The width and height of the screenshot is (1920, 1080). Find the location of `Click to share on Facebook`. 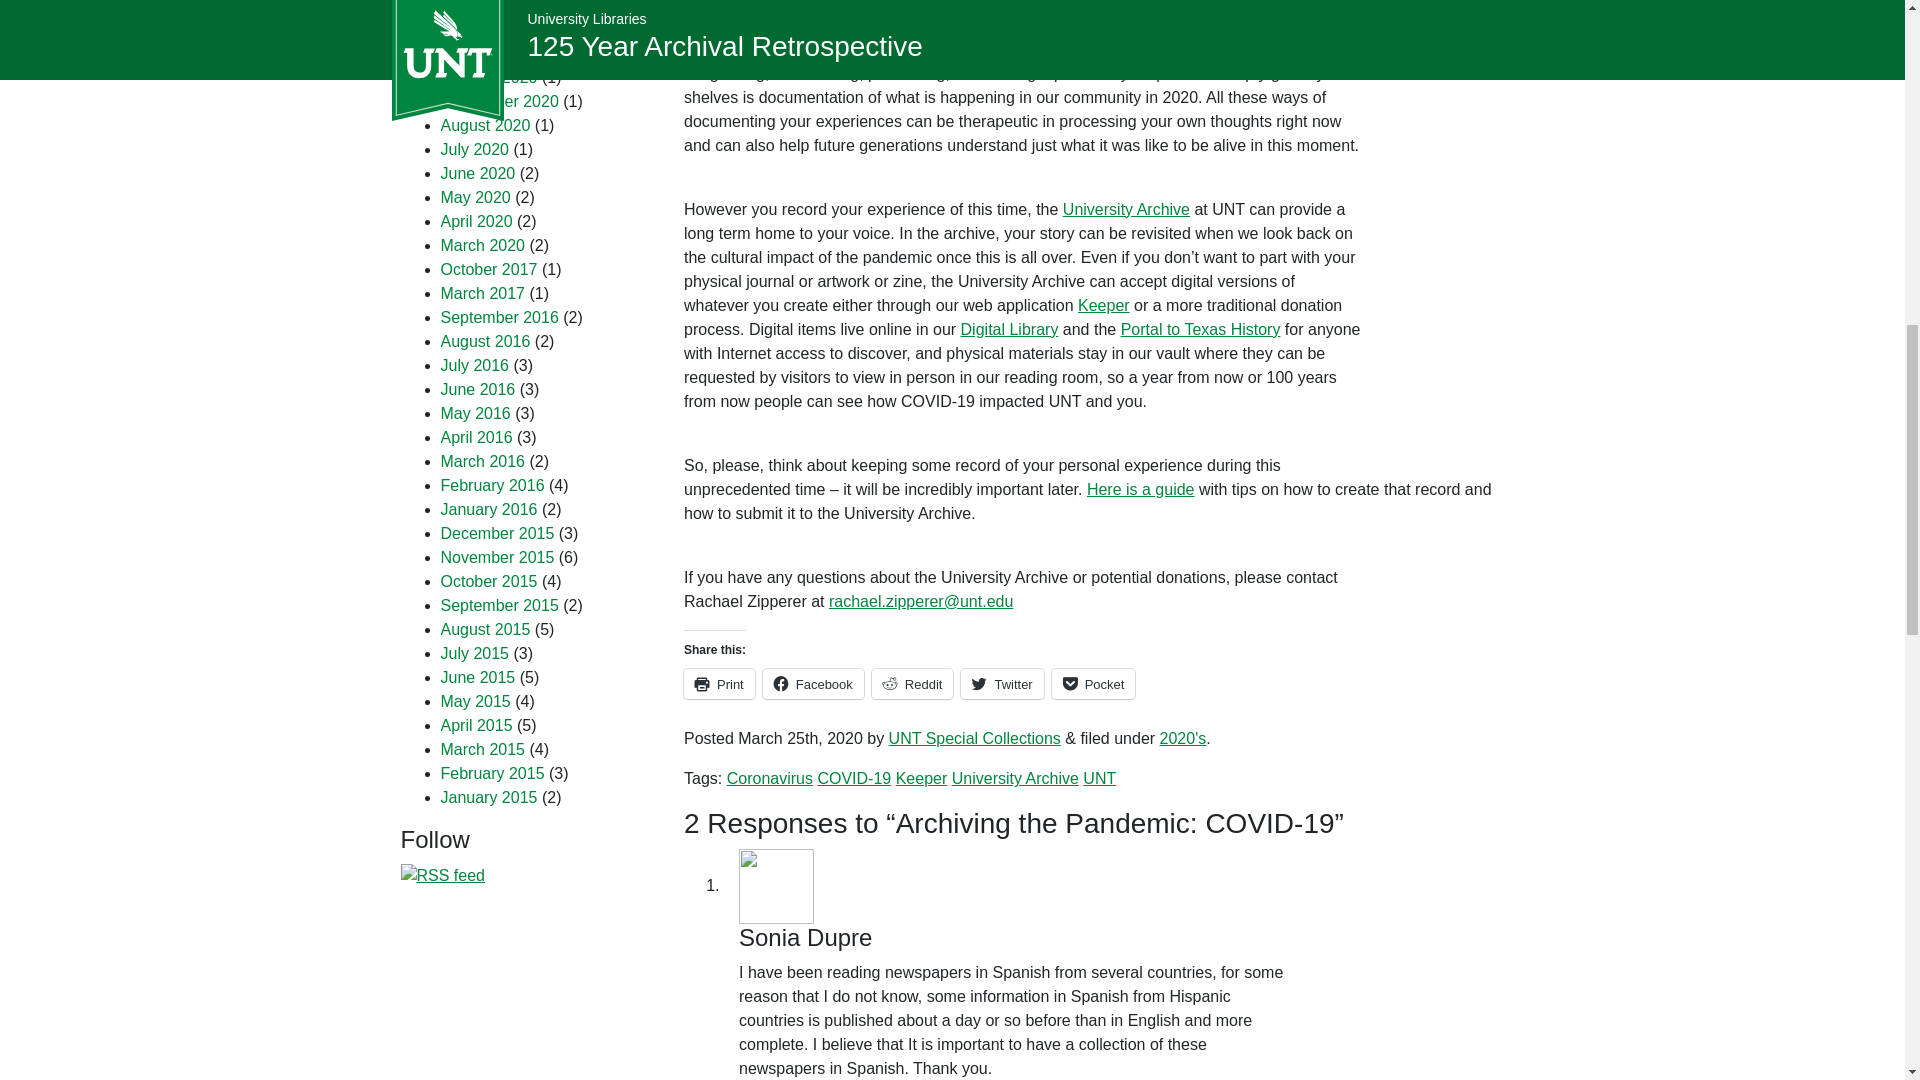

Click to share on Facebook is located at coordinates (813, 683).